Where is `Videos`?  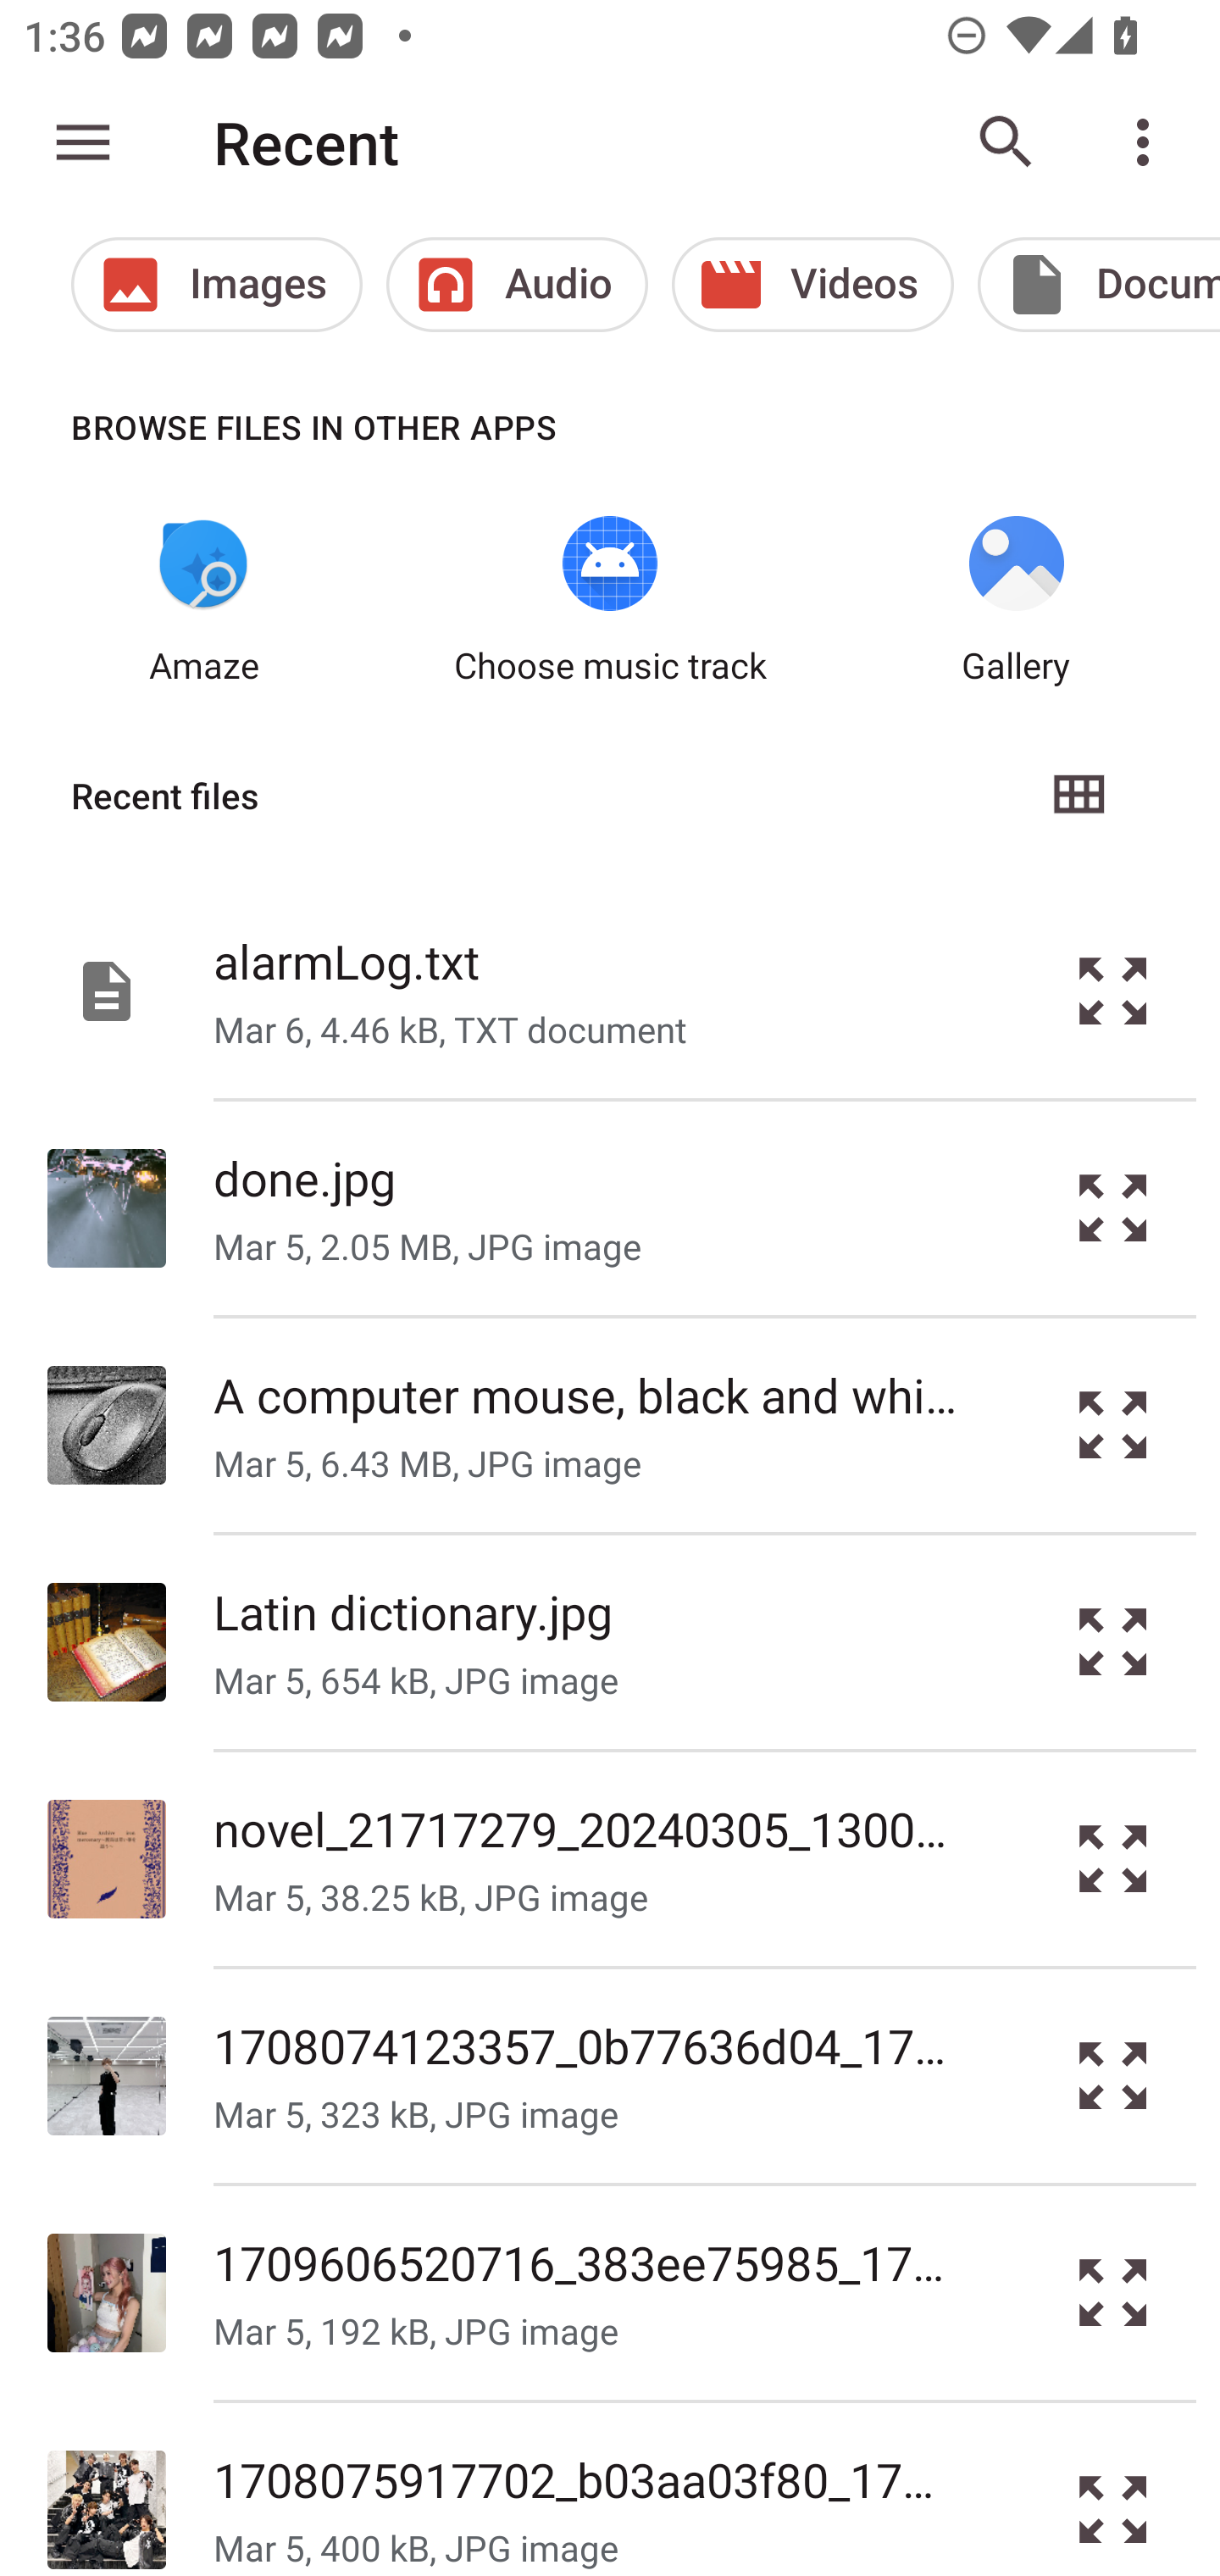 Videos is located at coordinates (813, 285).